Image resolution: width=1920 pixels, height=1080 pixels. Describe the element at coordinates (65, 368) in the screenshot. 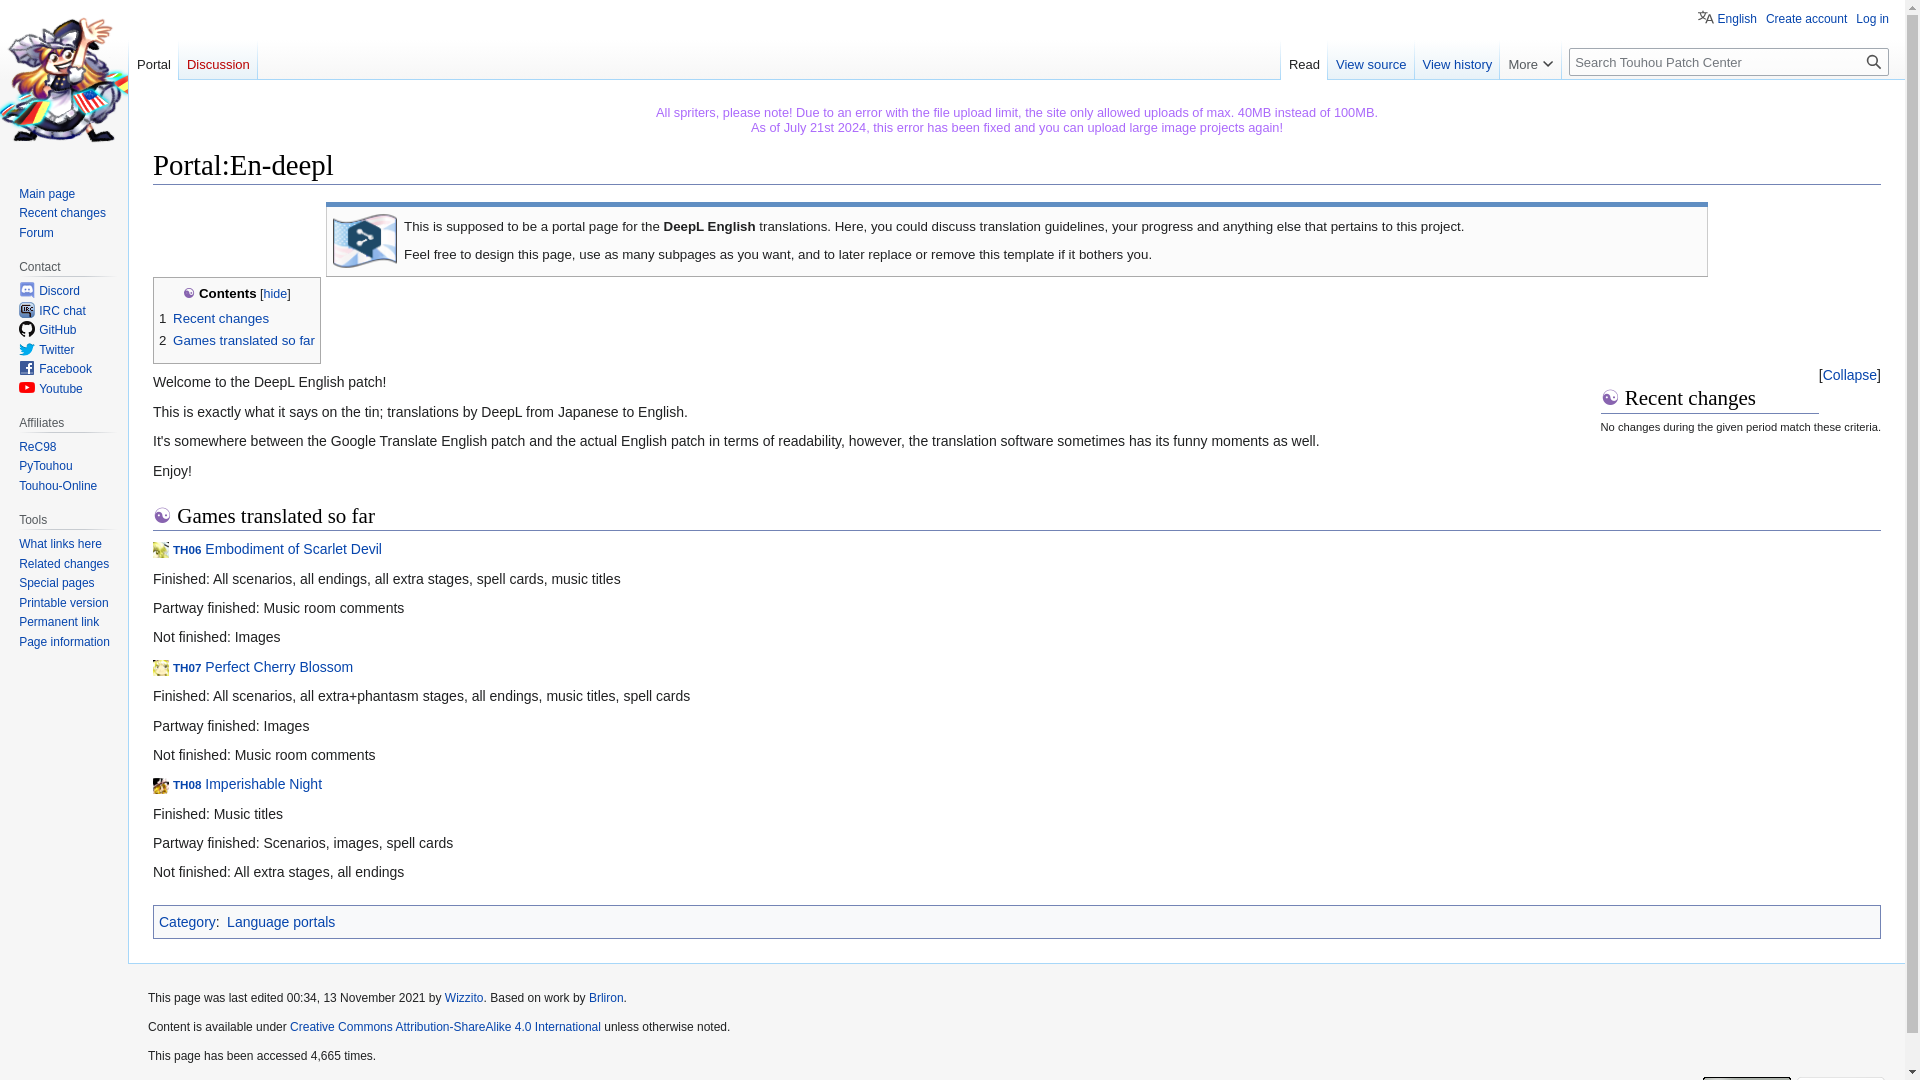

I see `Facebook` at that location.